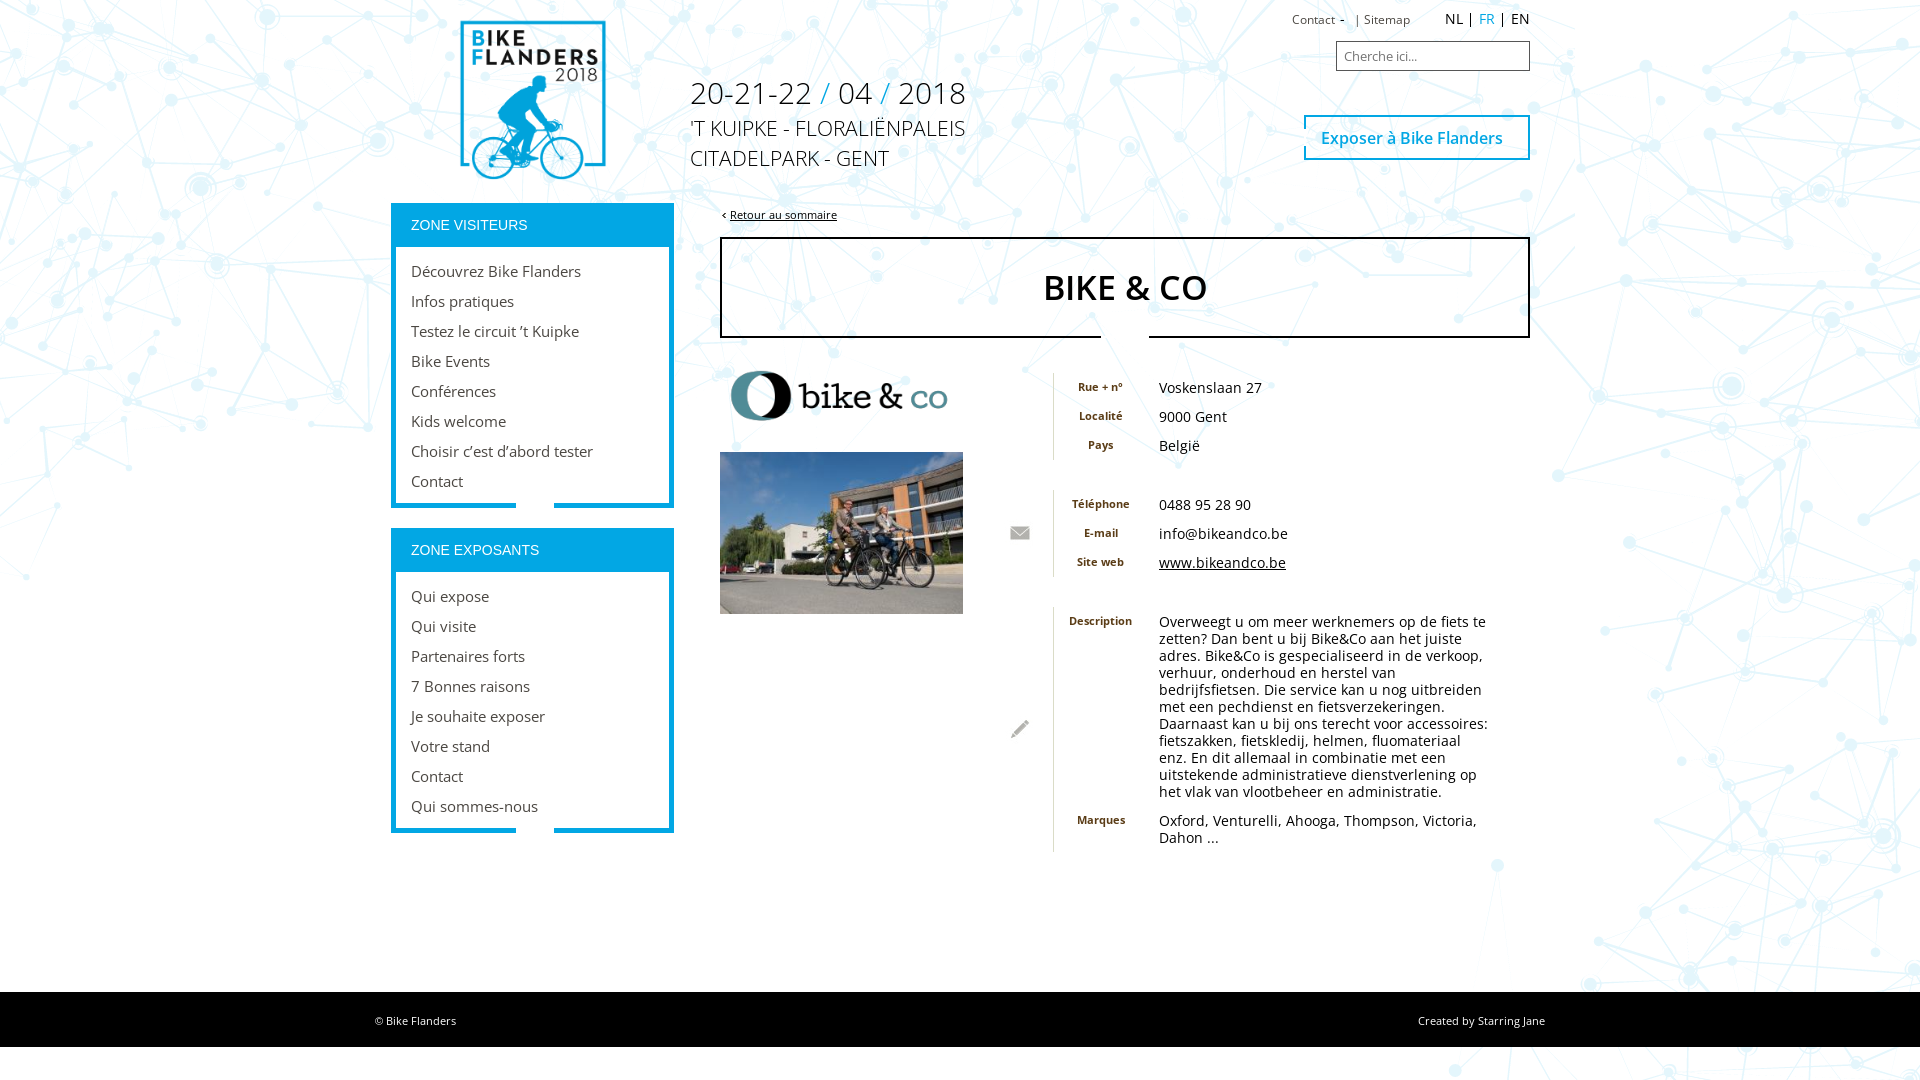 The height and width of the screenshot is (1080, 1920). Describe the element at coordinates (532, 421) in the screenshot. I see `Kids welcome` at that location.